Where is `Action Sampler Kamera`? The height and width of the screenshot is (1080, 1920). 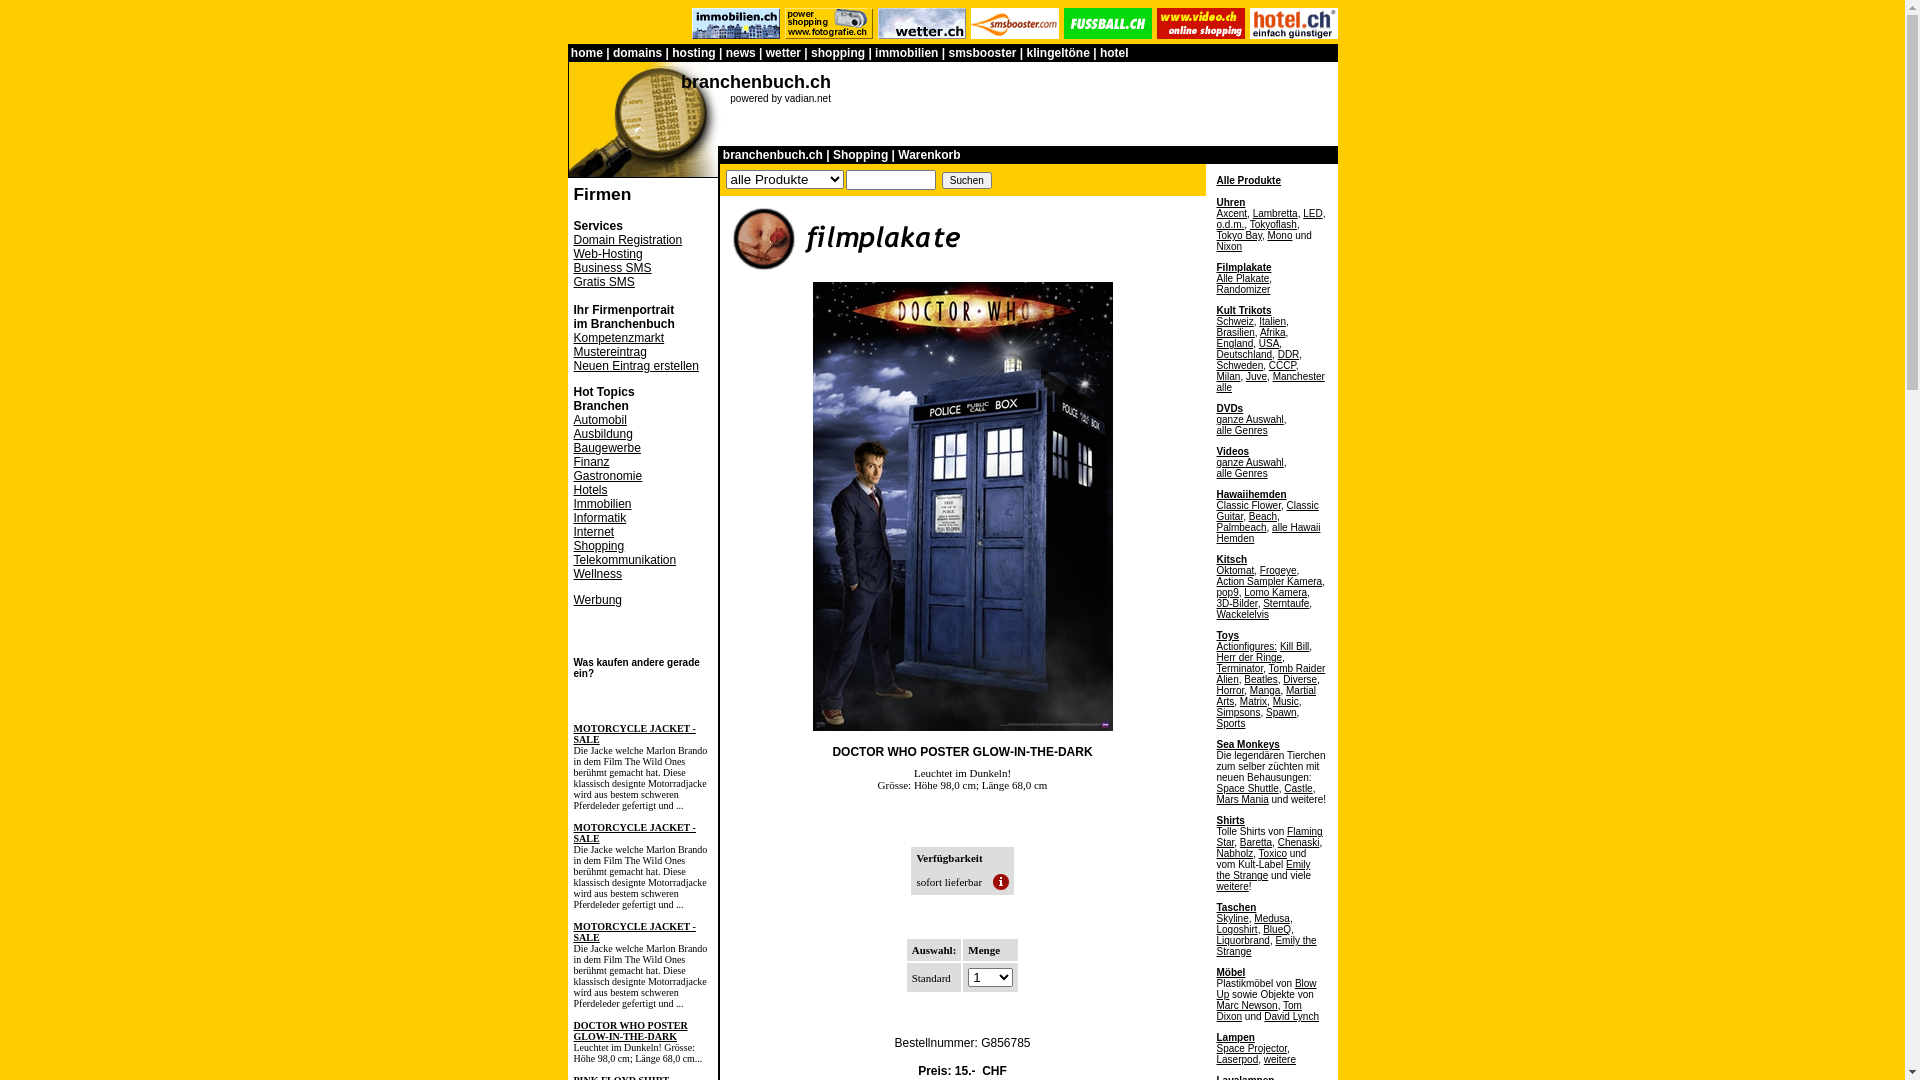
Action Sampler Kamera is located at coordinates (1269, 582).